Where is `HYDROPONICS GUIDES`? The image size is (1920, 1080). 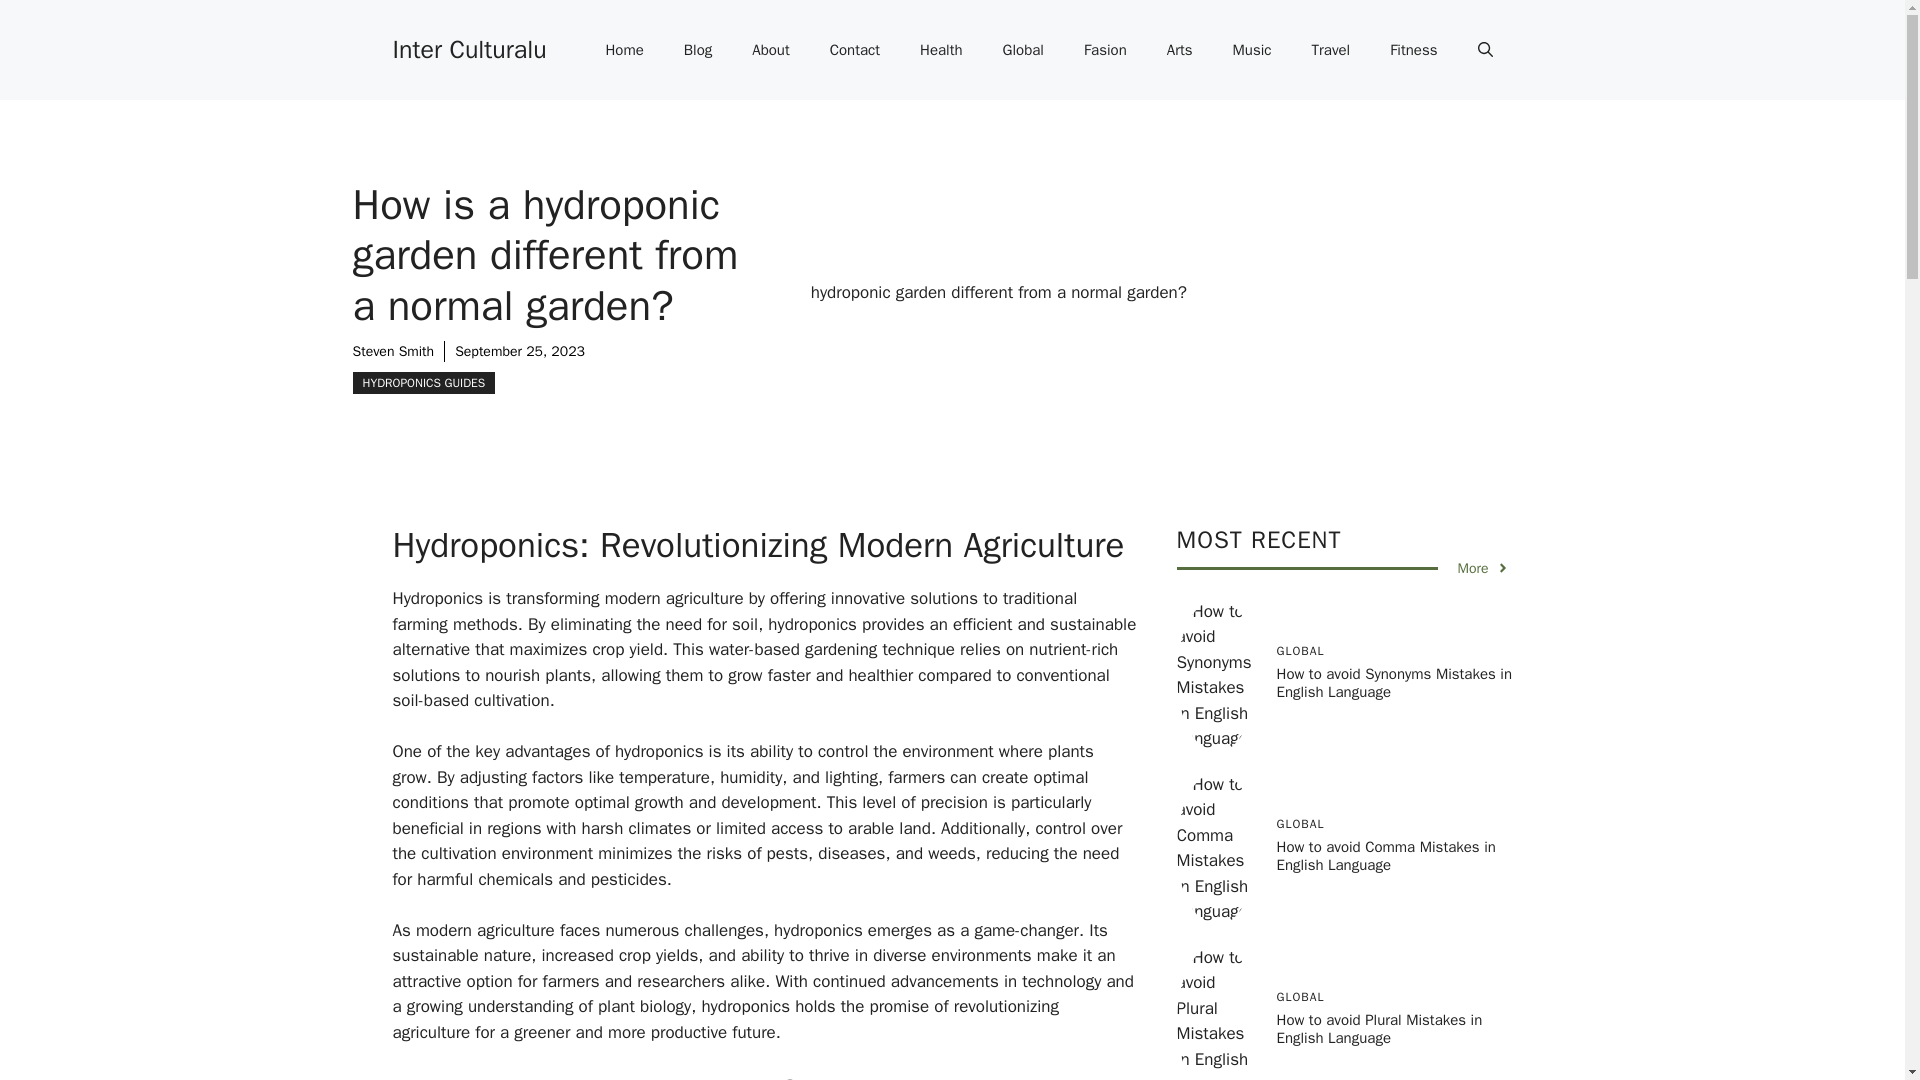 HYDROPONICS GUIDES is located at coordinates (423, 382).